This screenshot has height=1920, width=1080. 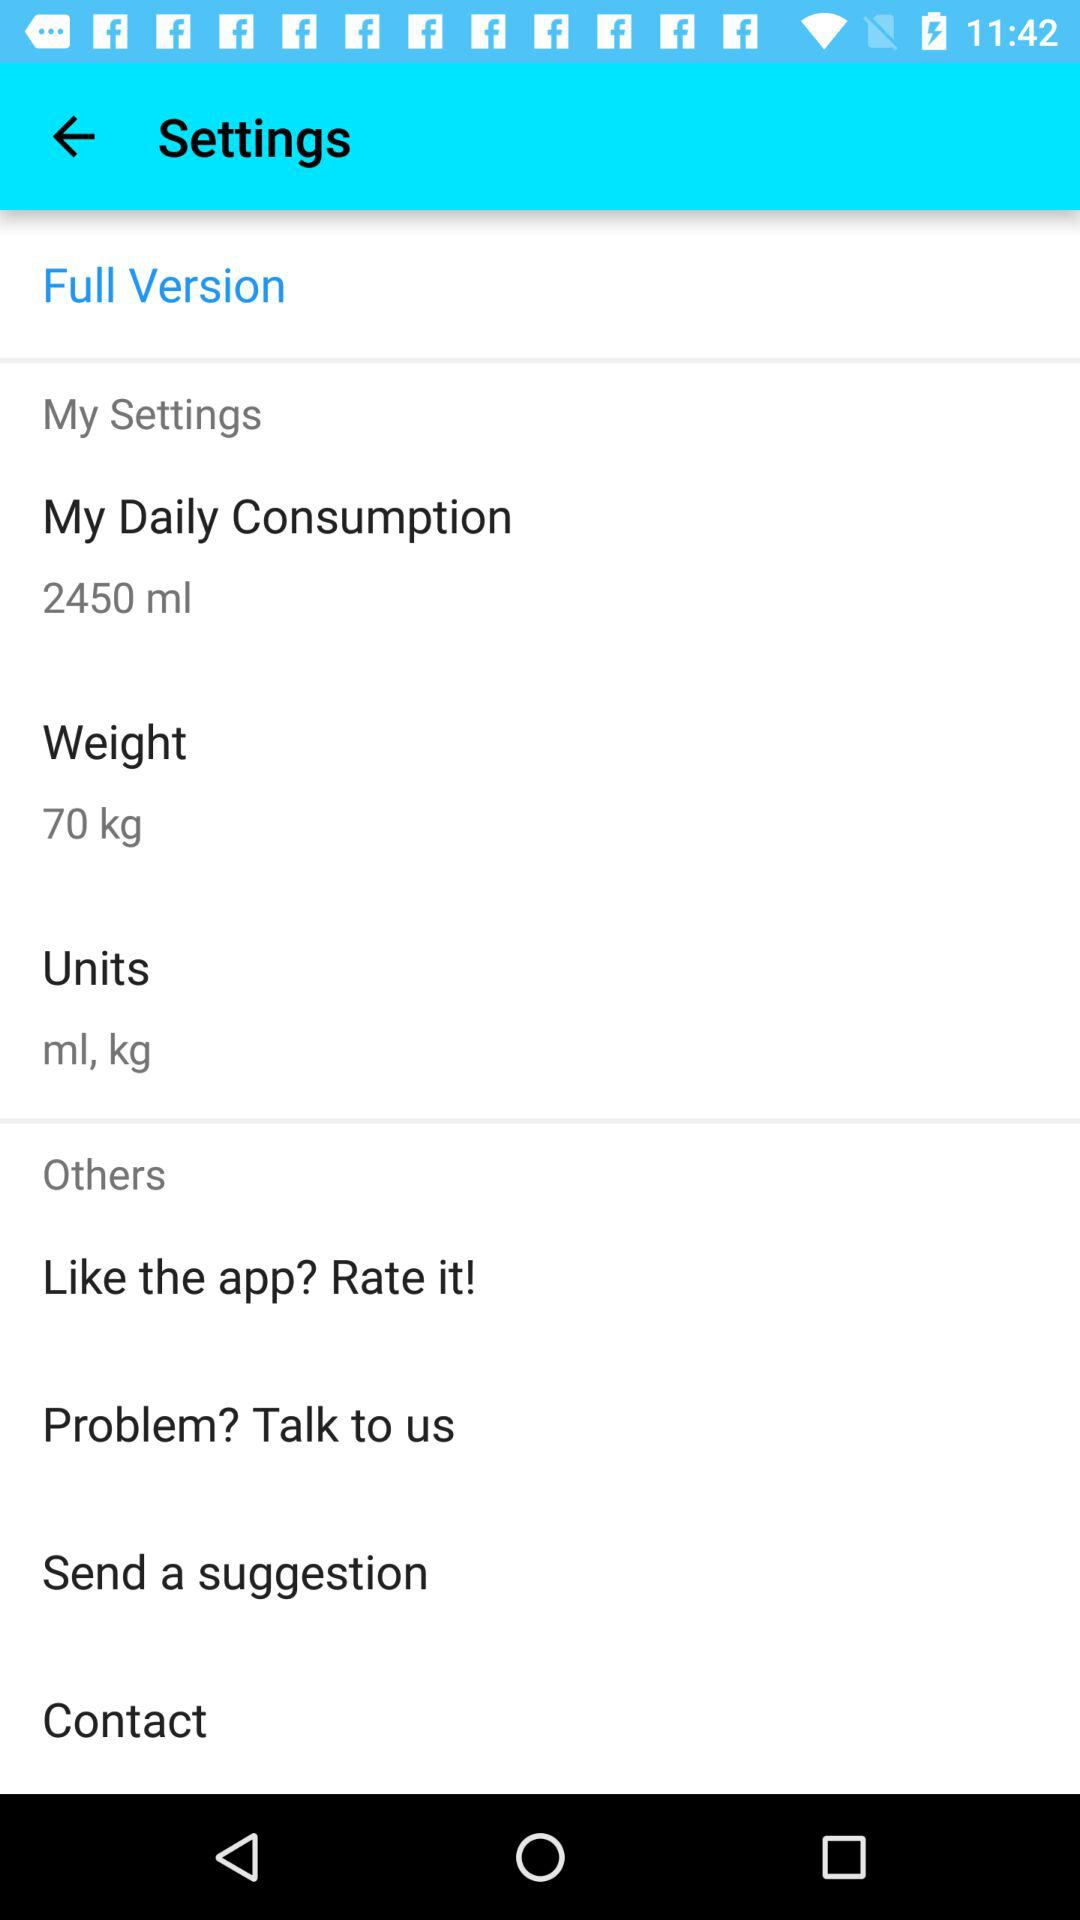 I want to click on select item next to settings icon, so click(x=73, y=136).